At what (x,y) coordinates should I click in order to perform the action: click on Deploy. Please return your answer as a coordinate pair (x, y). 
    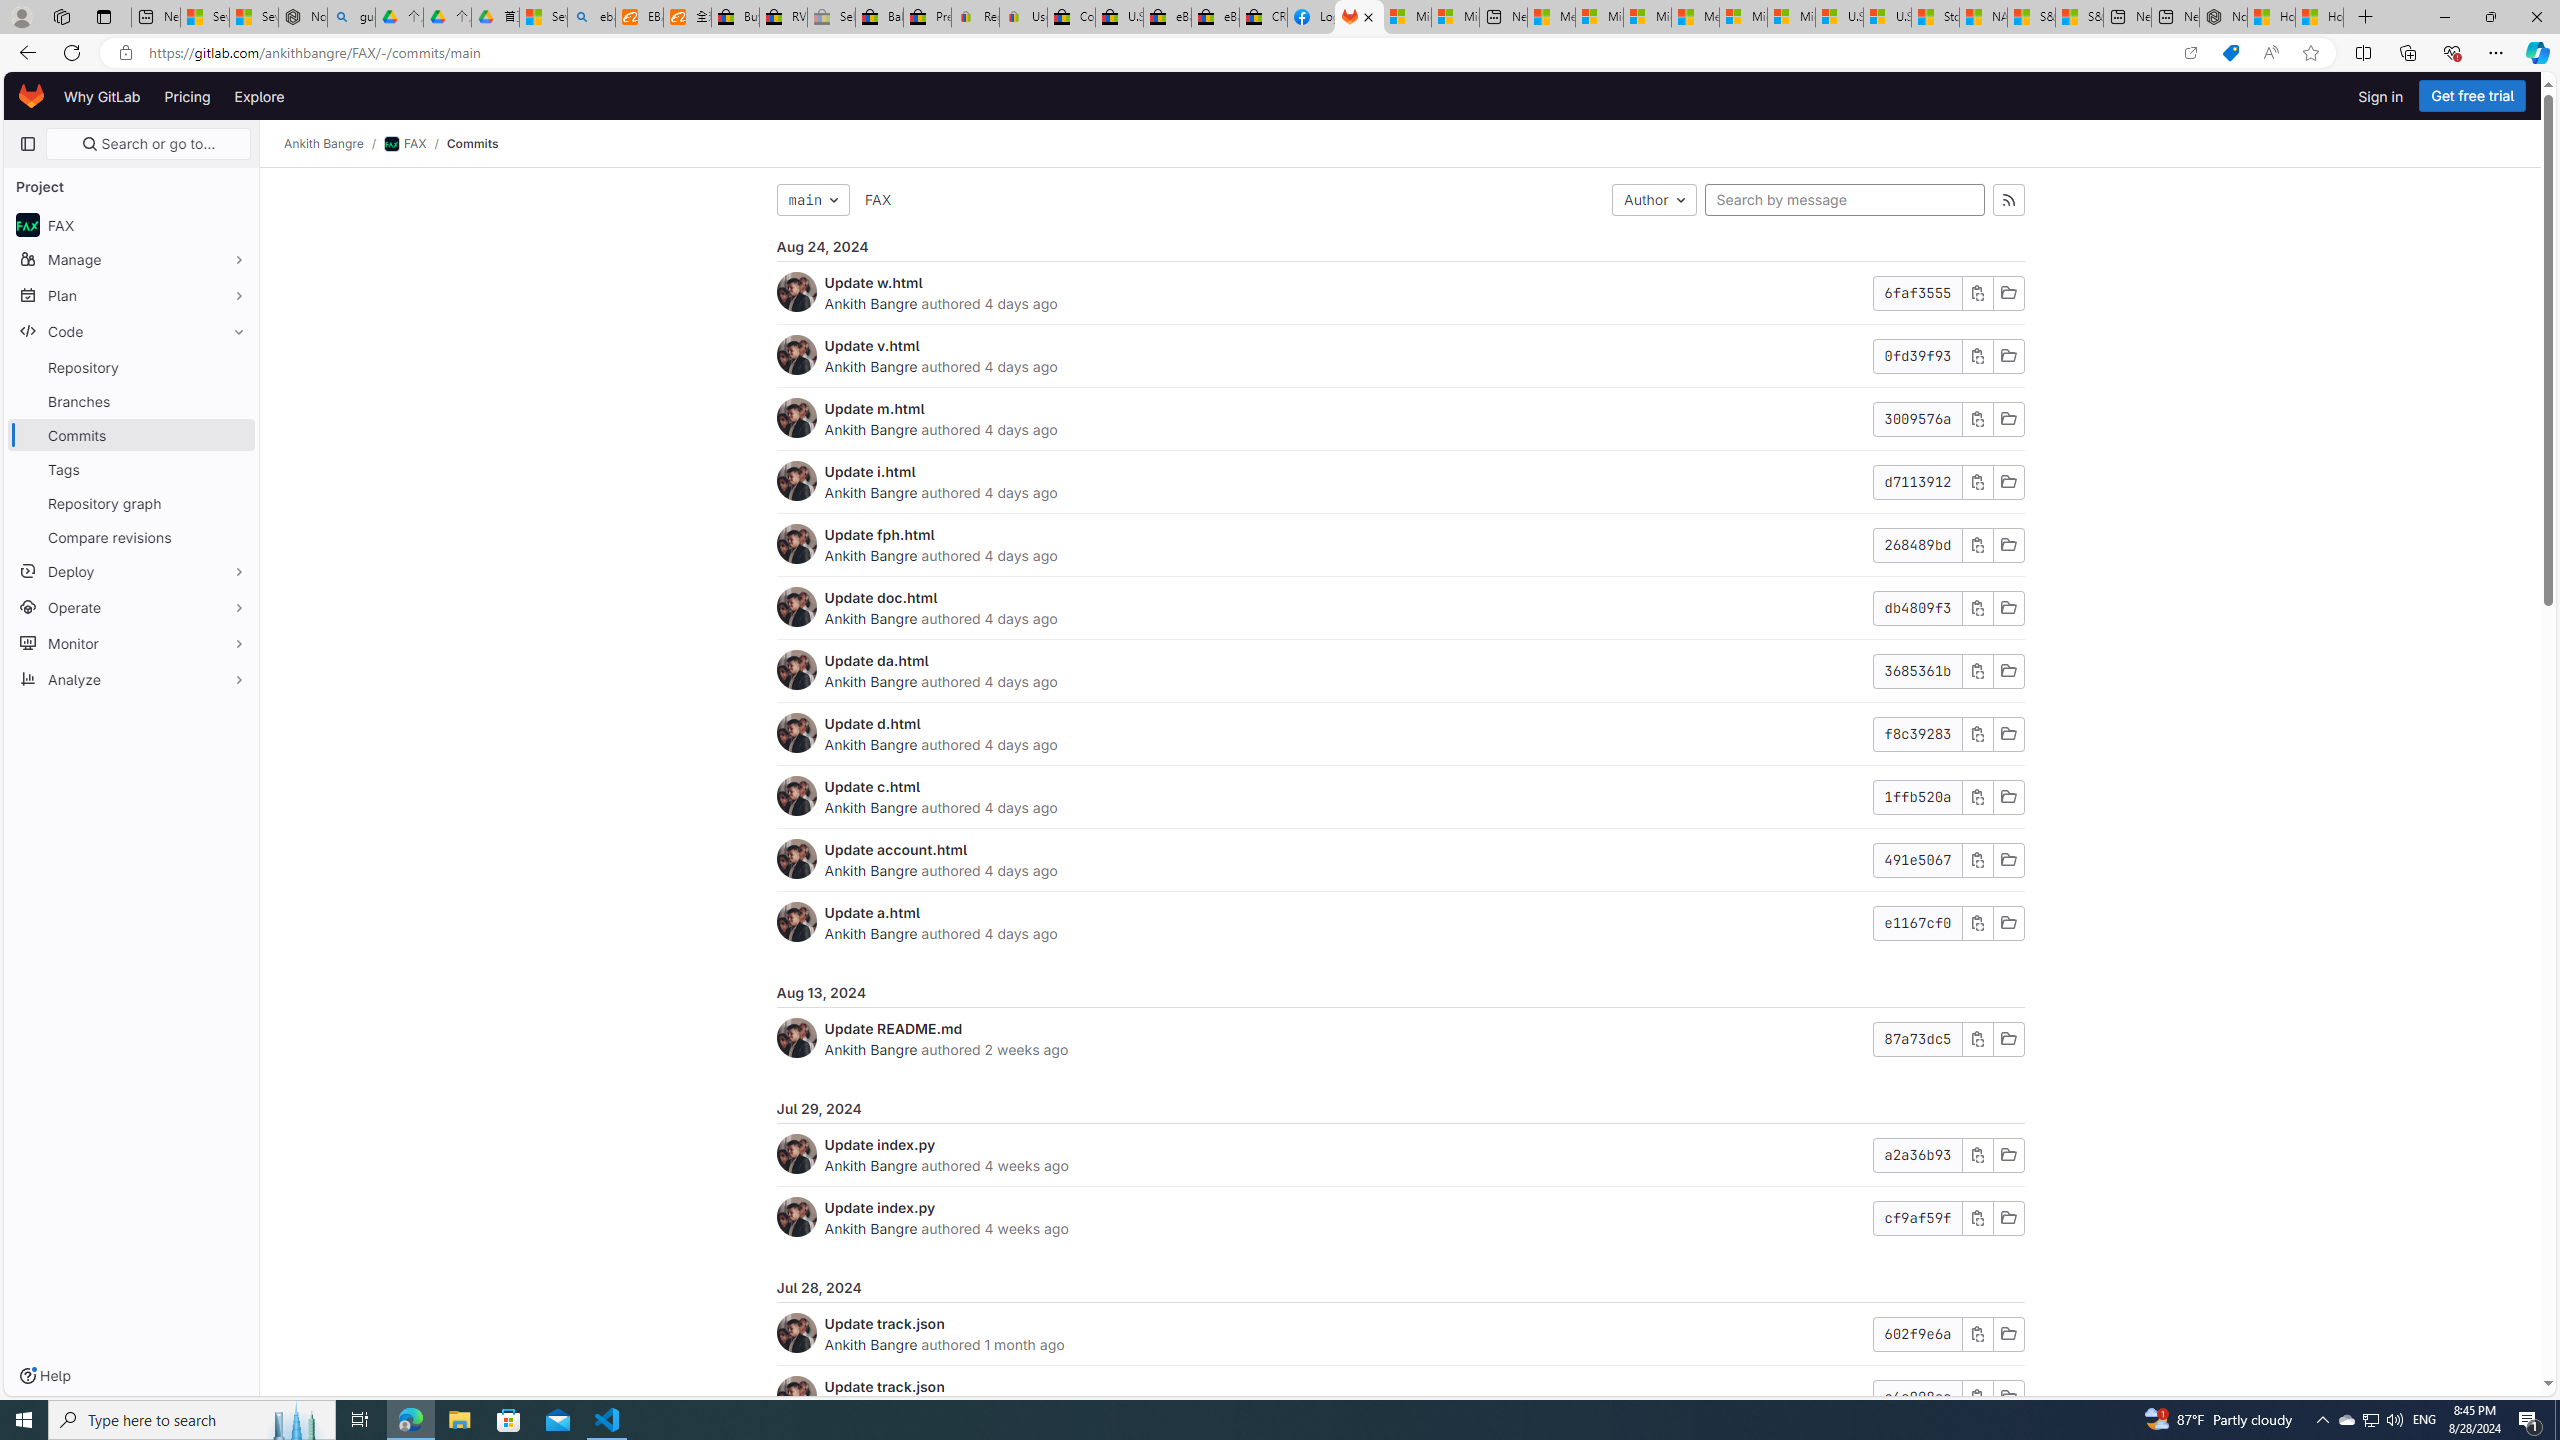
    Looking at the image, I should click on (132, 570).